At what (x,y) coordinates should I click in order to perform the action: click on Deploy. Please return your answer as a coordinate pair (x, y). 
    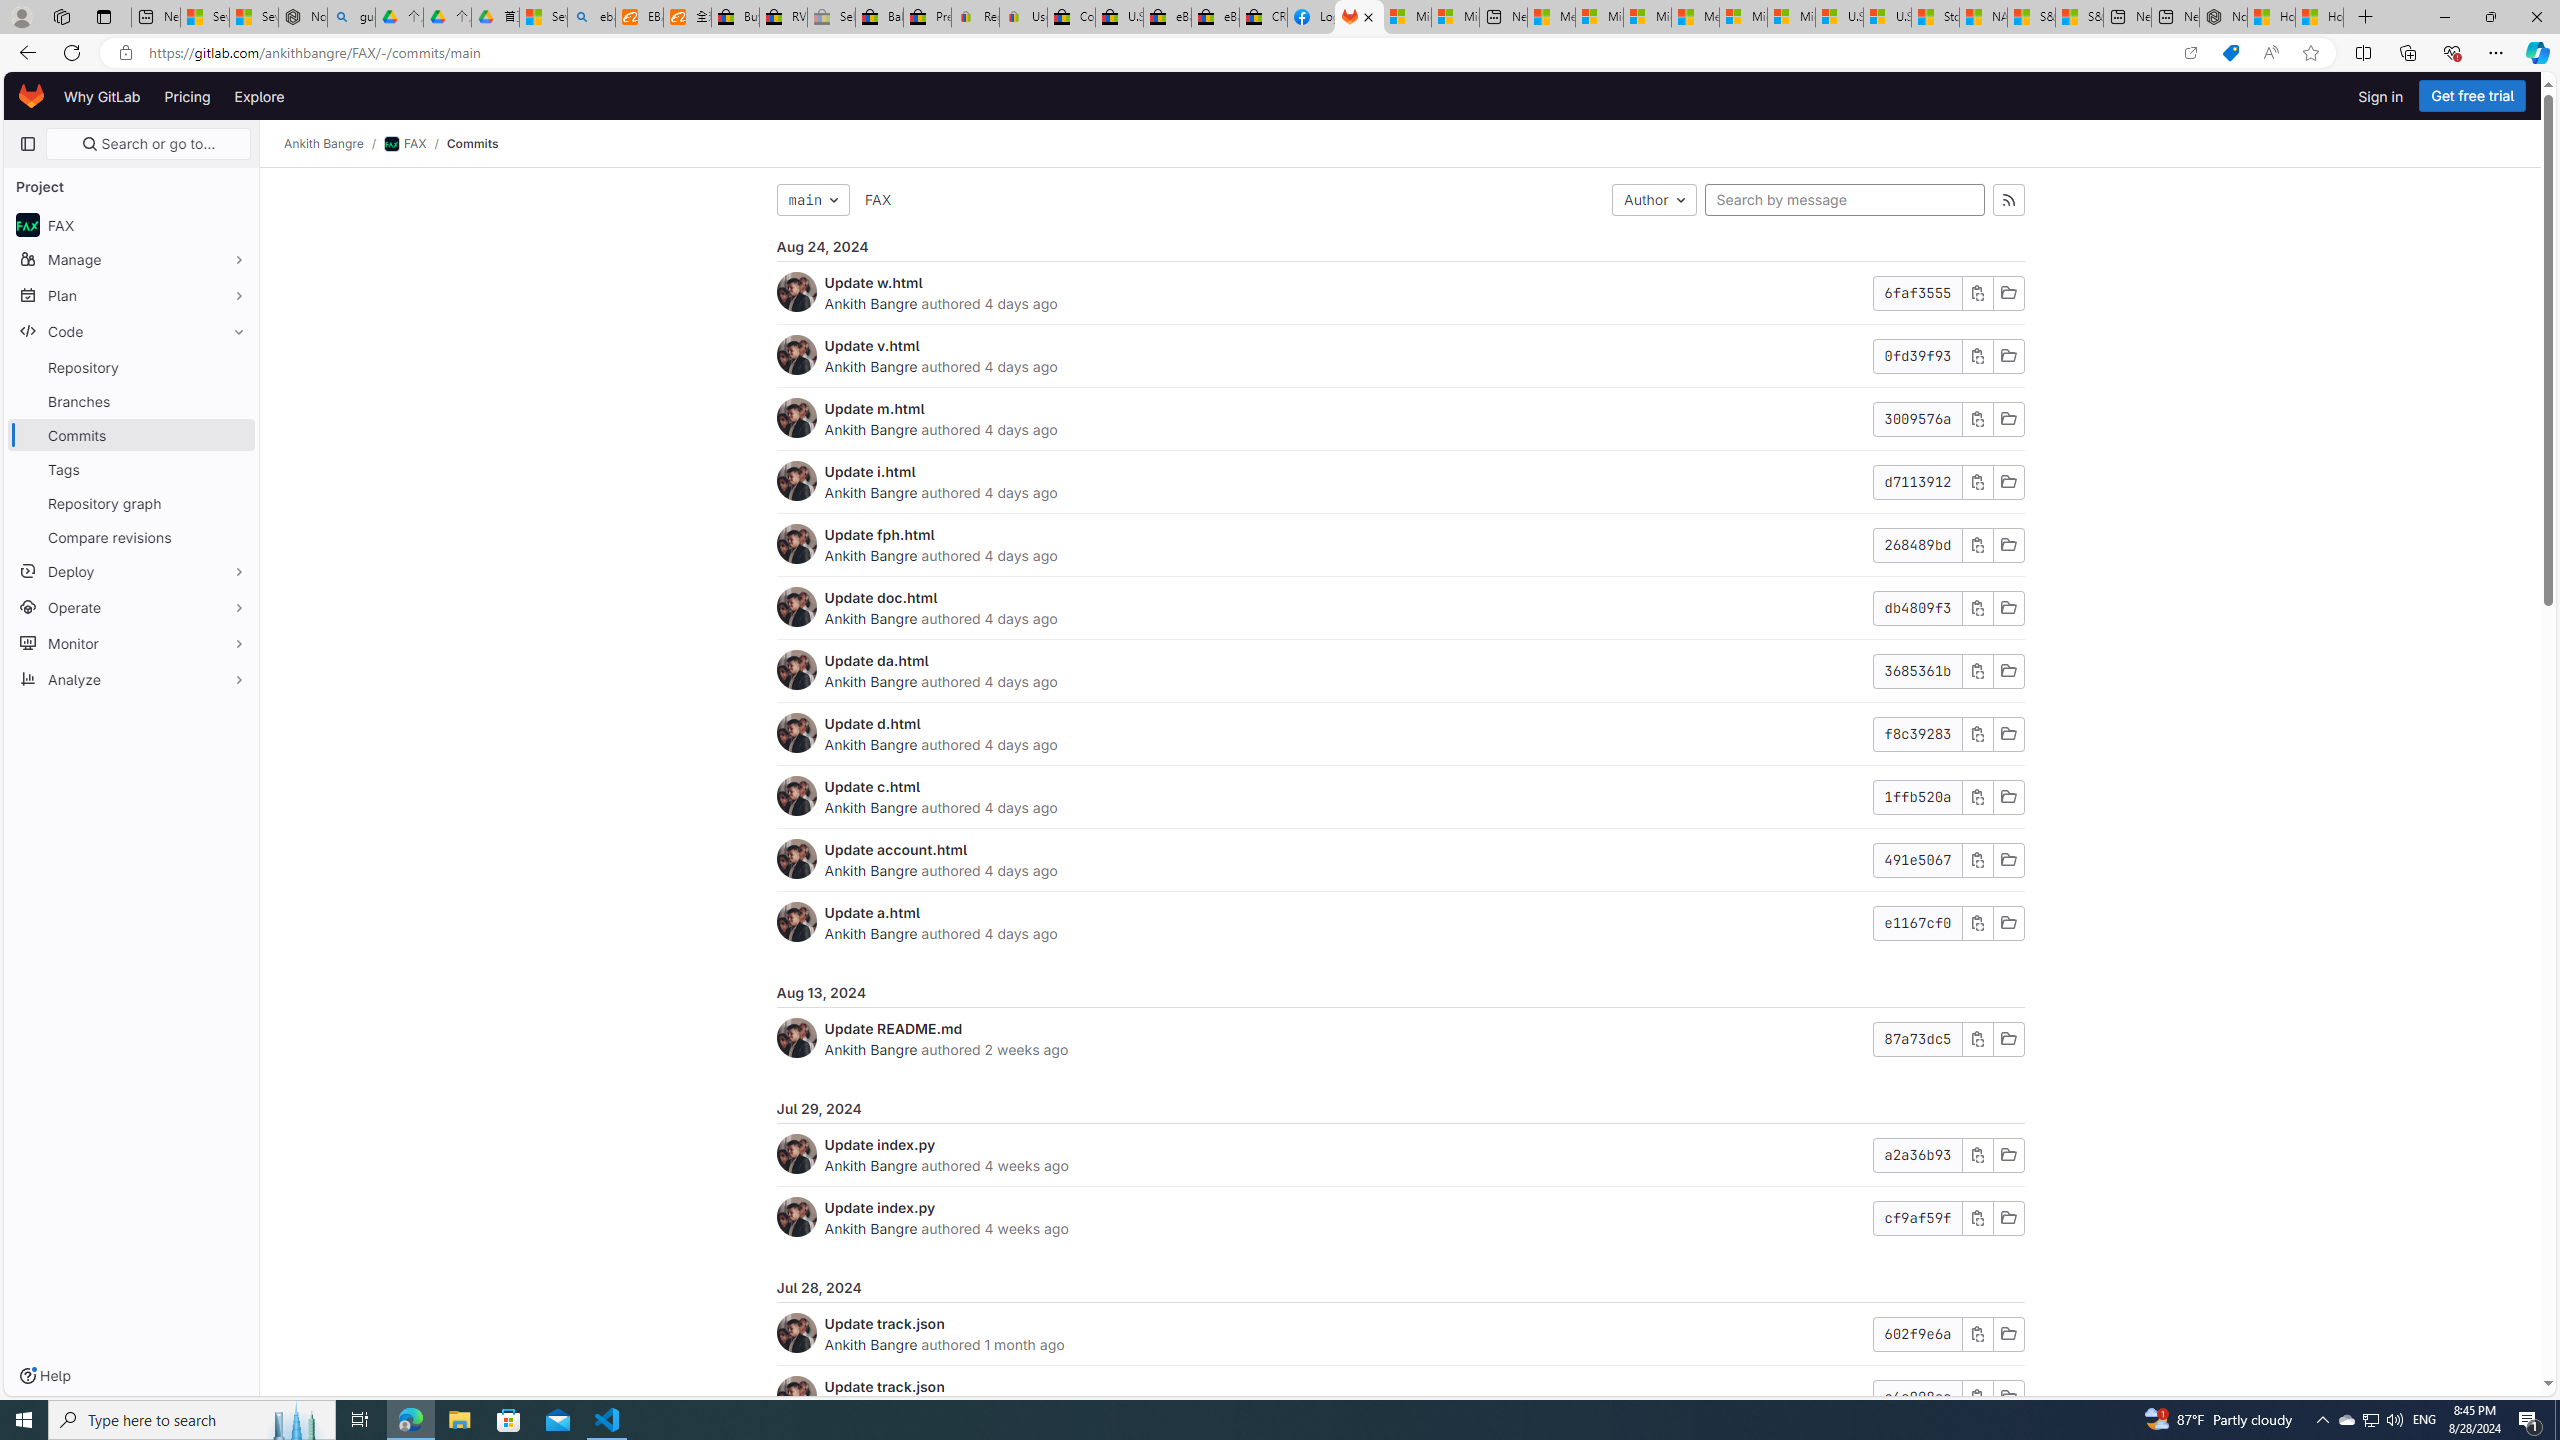
    Looking at the image, I should click on (132, 570).